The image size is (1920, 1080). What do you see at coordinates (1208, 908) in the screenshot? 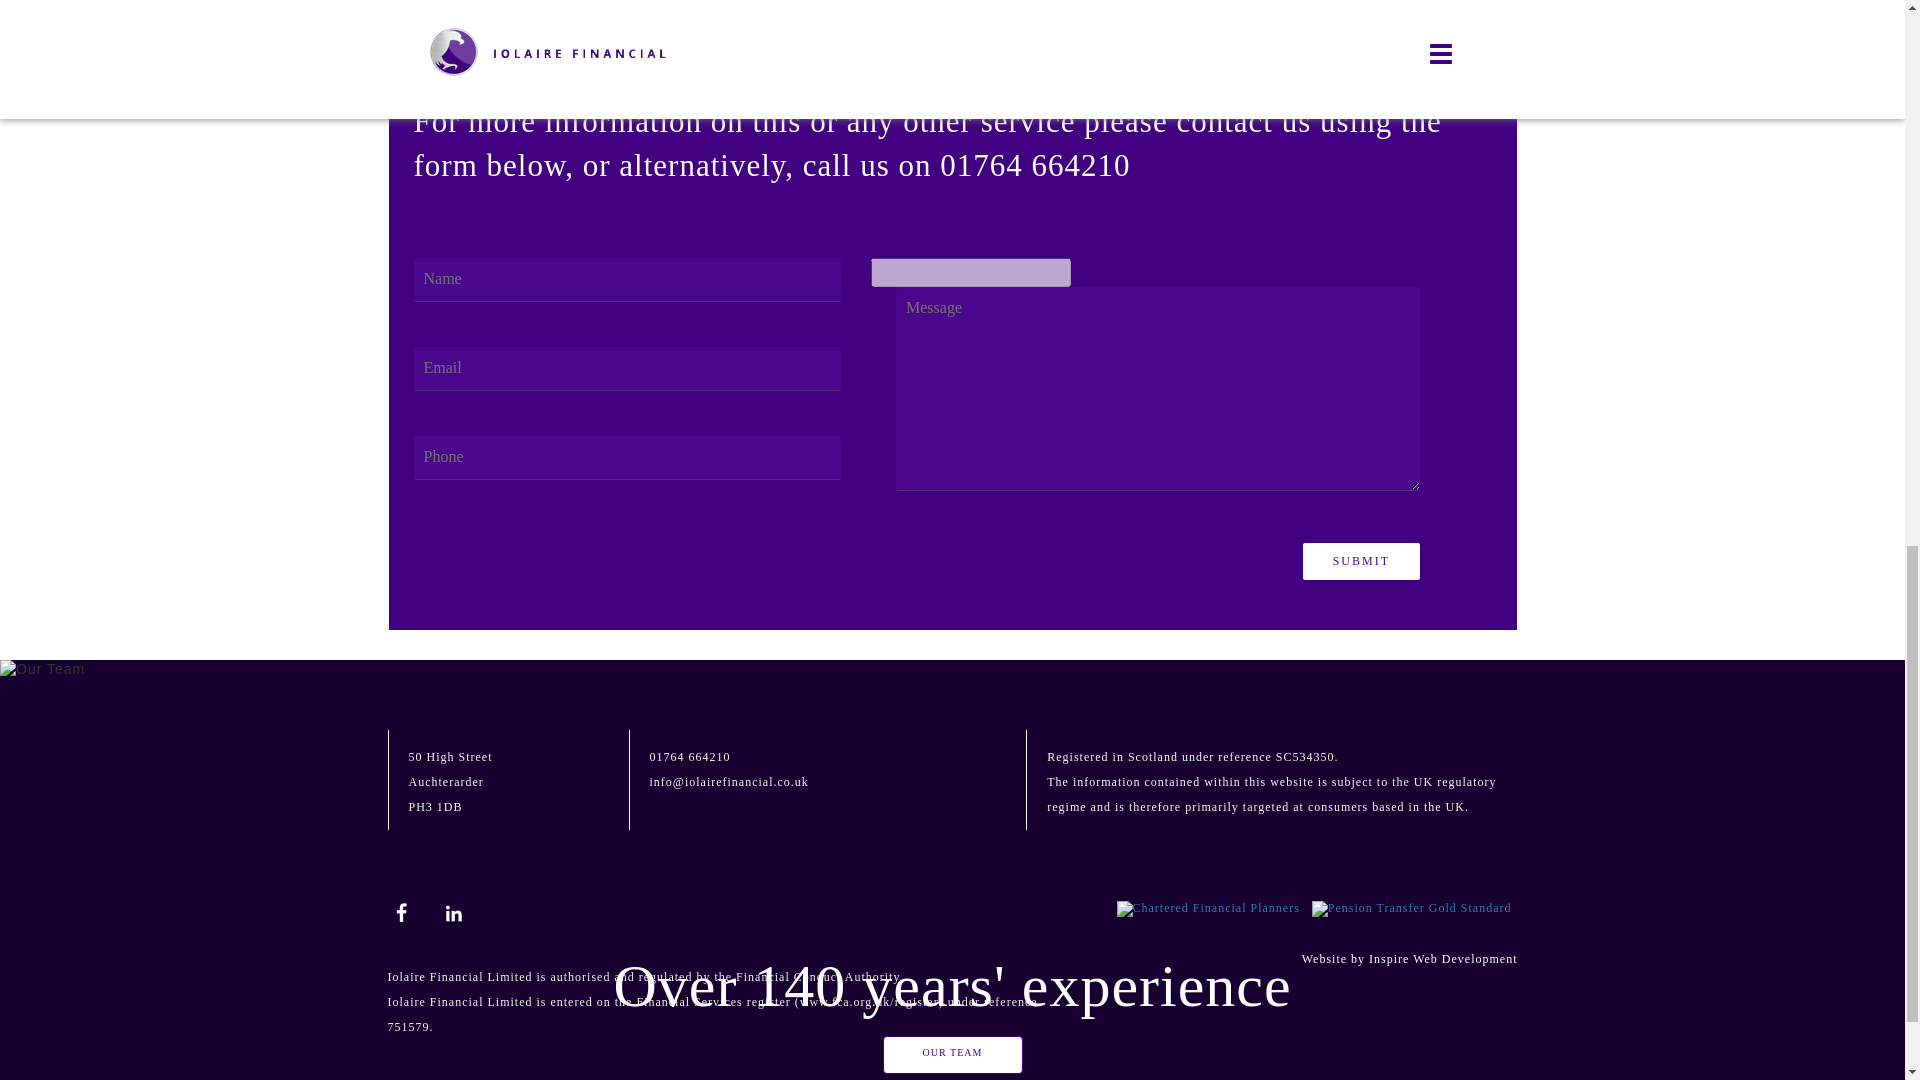
I see `Chartered Financial Planners ` at bounding box center [1208, 908].